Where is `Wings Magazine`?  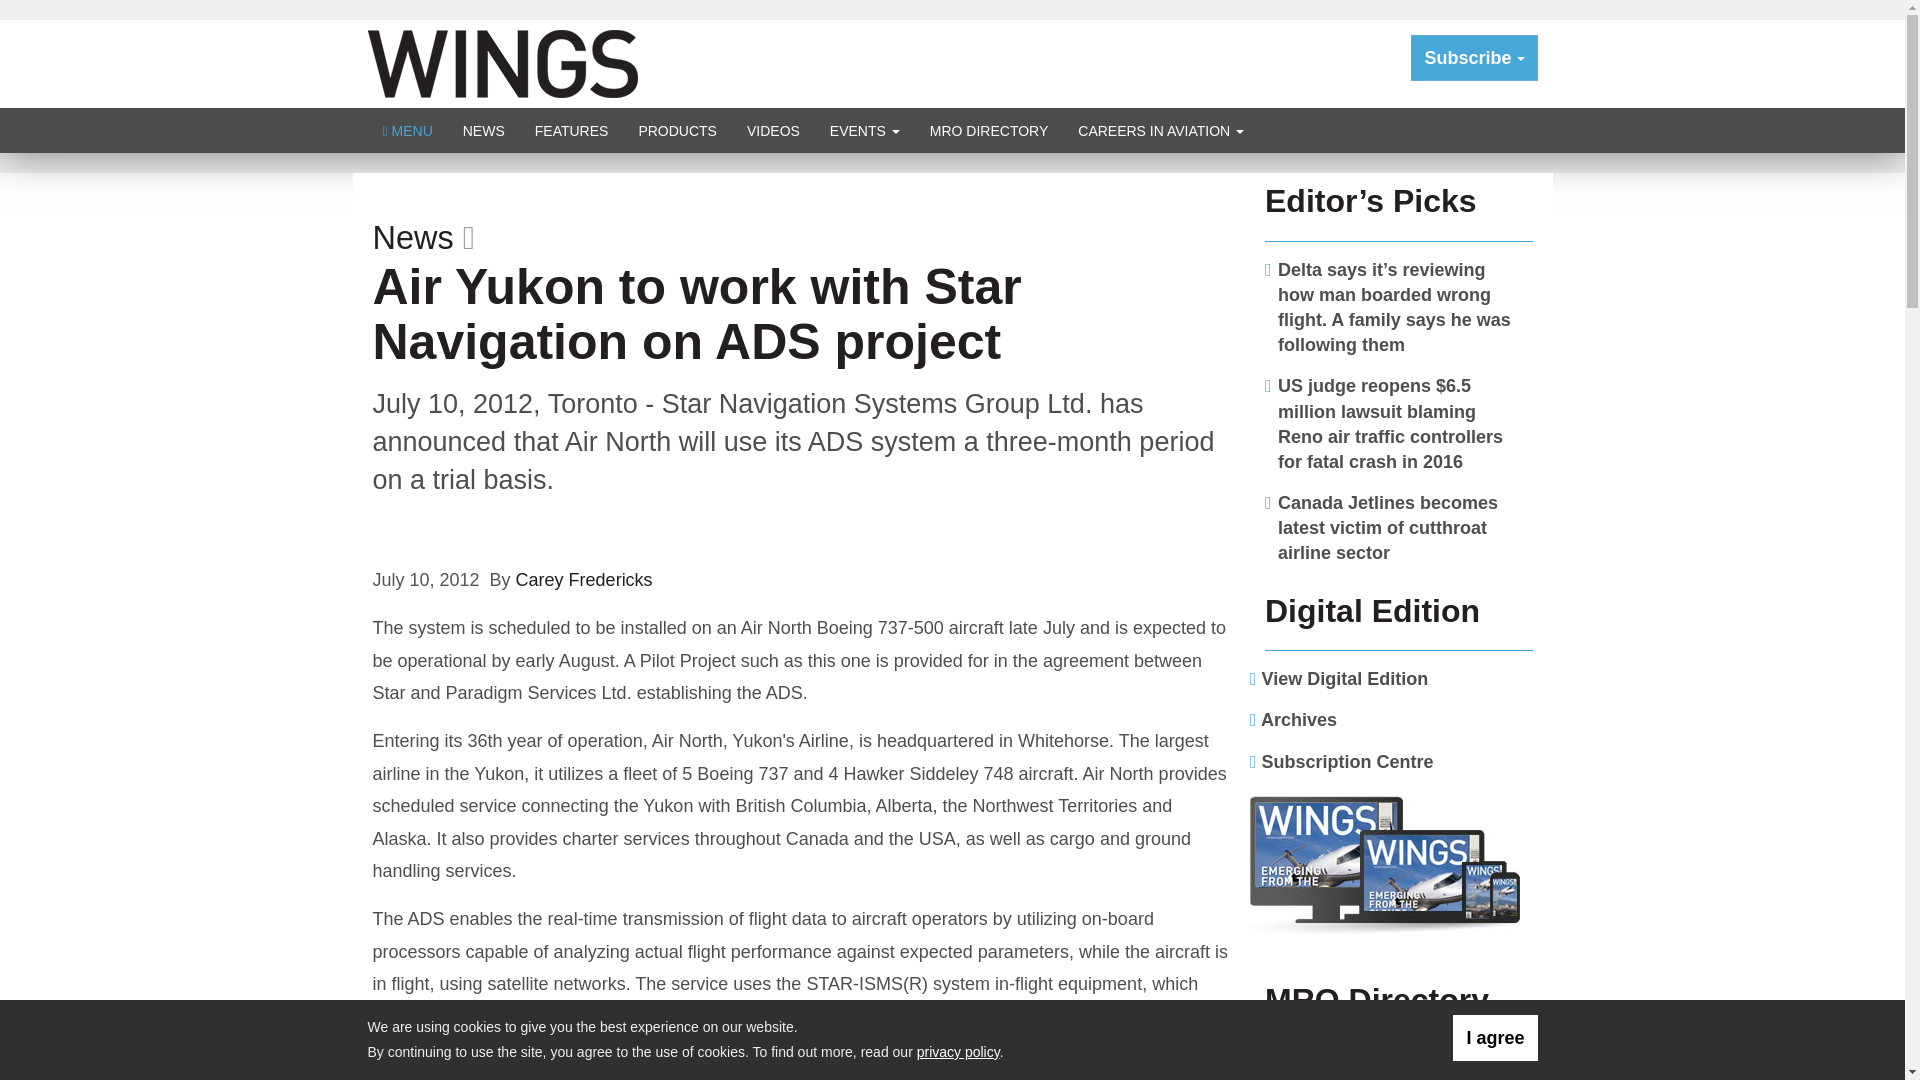 Wings Magazine is located at coordinates (502, 62).